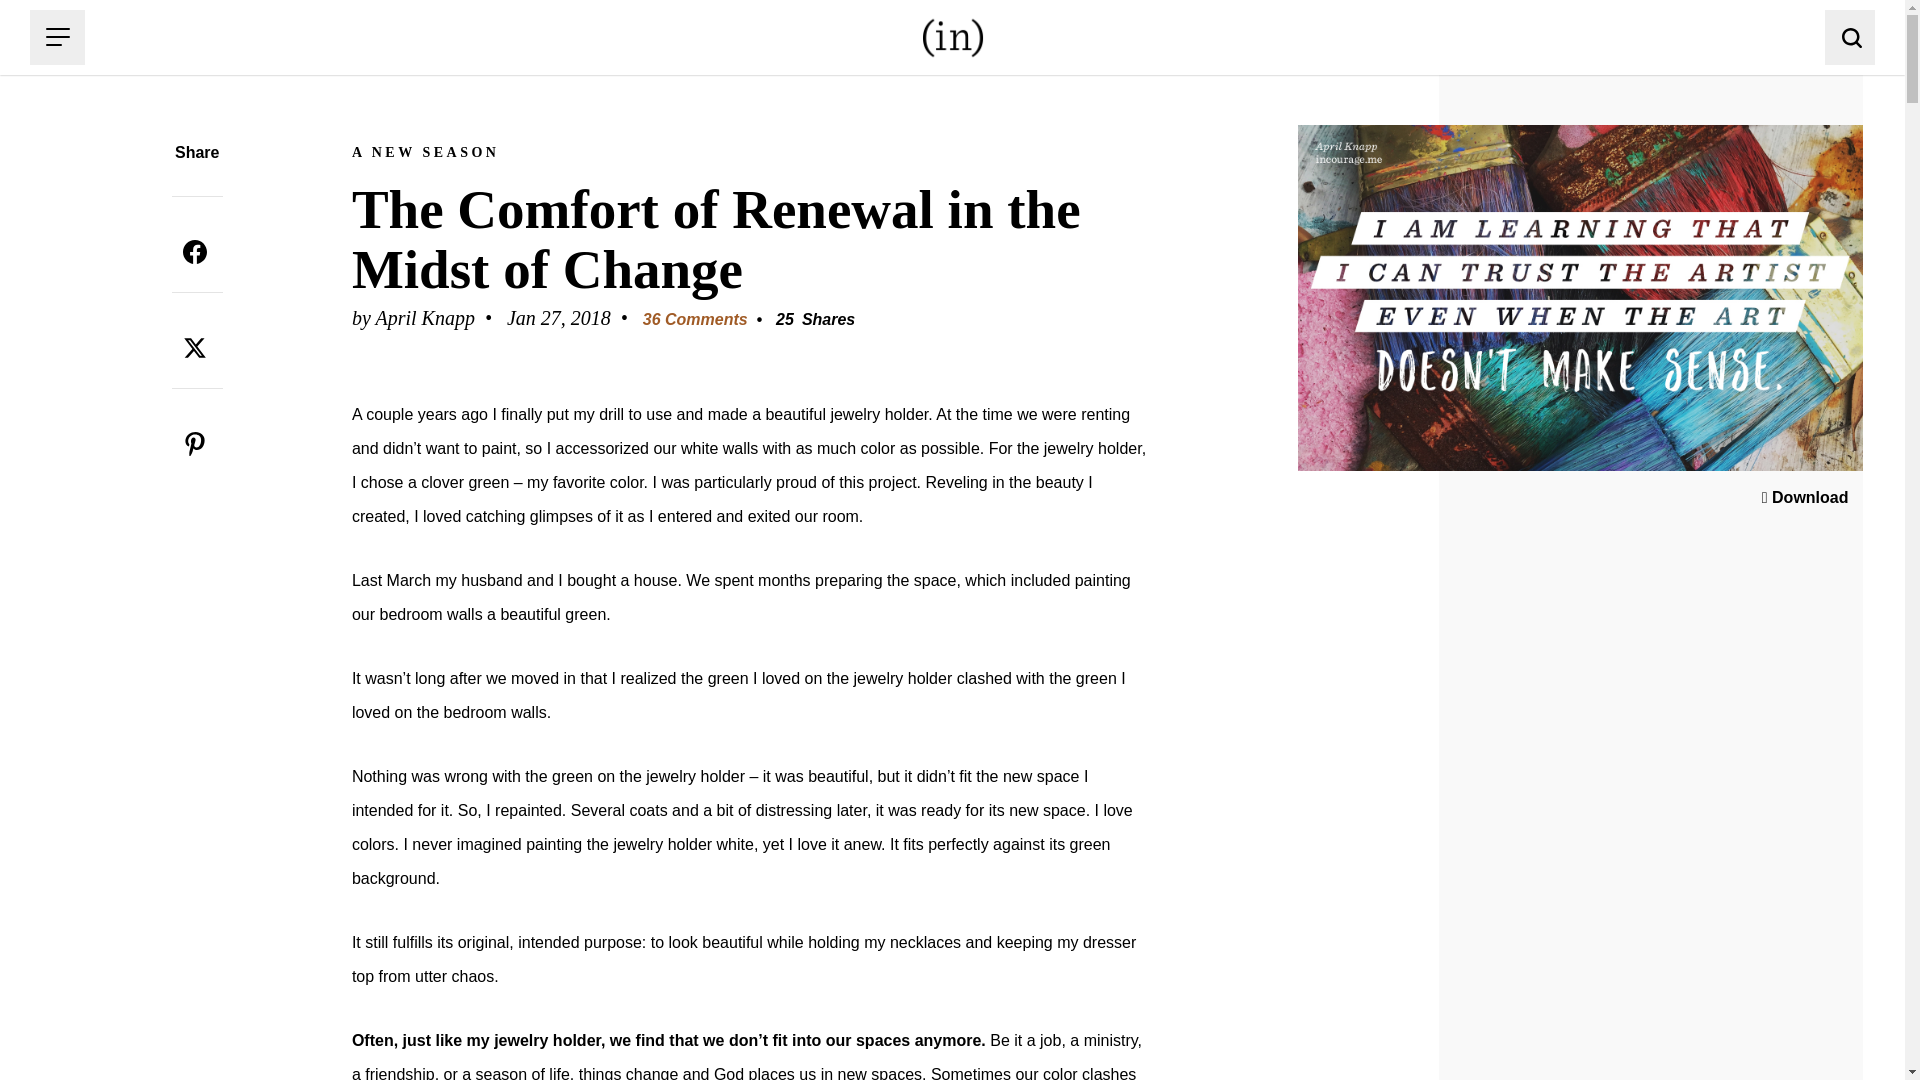  What do you see at coordinates (195, 348) in the screenshot?
I see `Share on Twitter` at bounding box center [195, 348].